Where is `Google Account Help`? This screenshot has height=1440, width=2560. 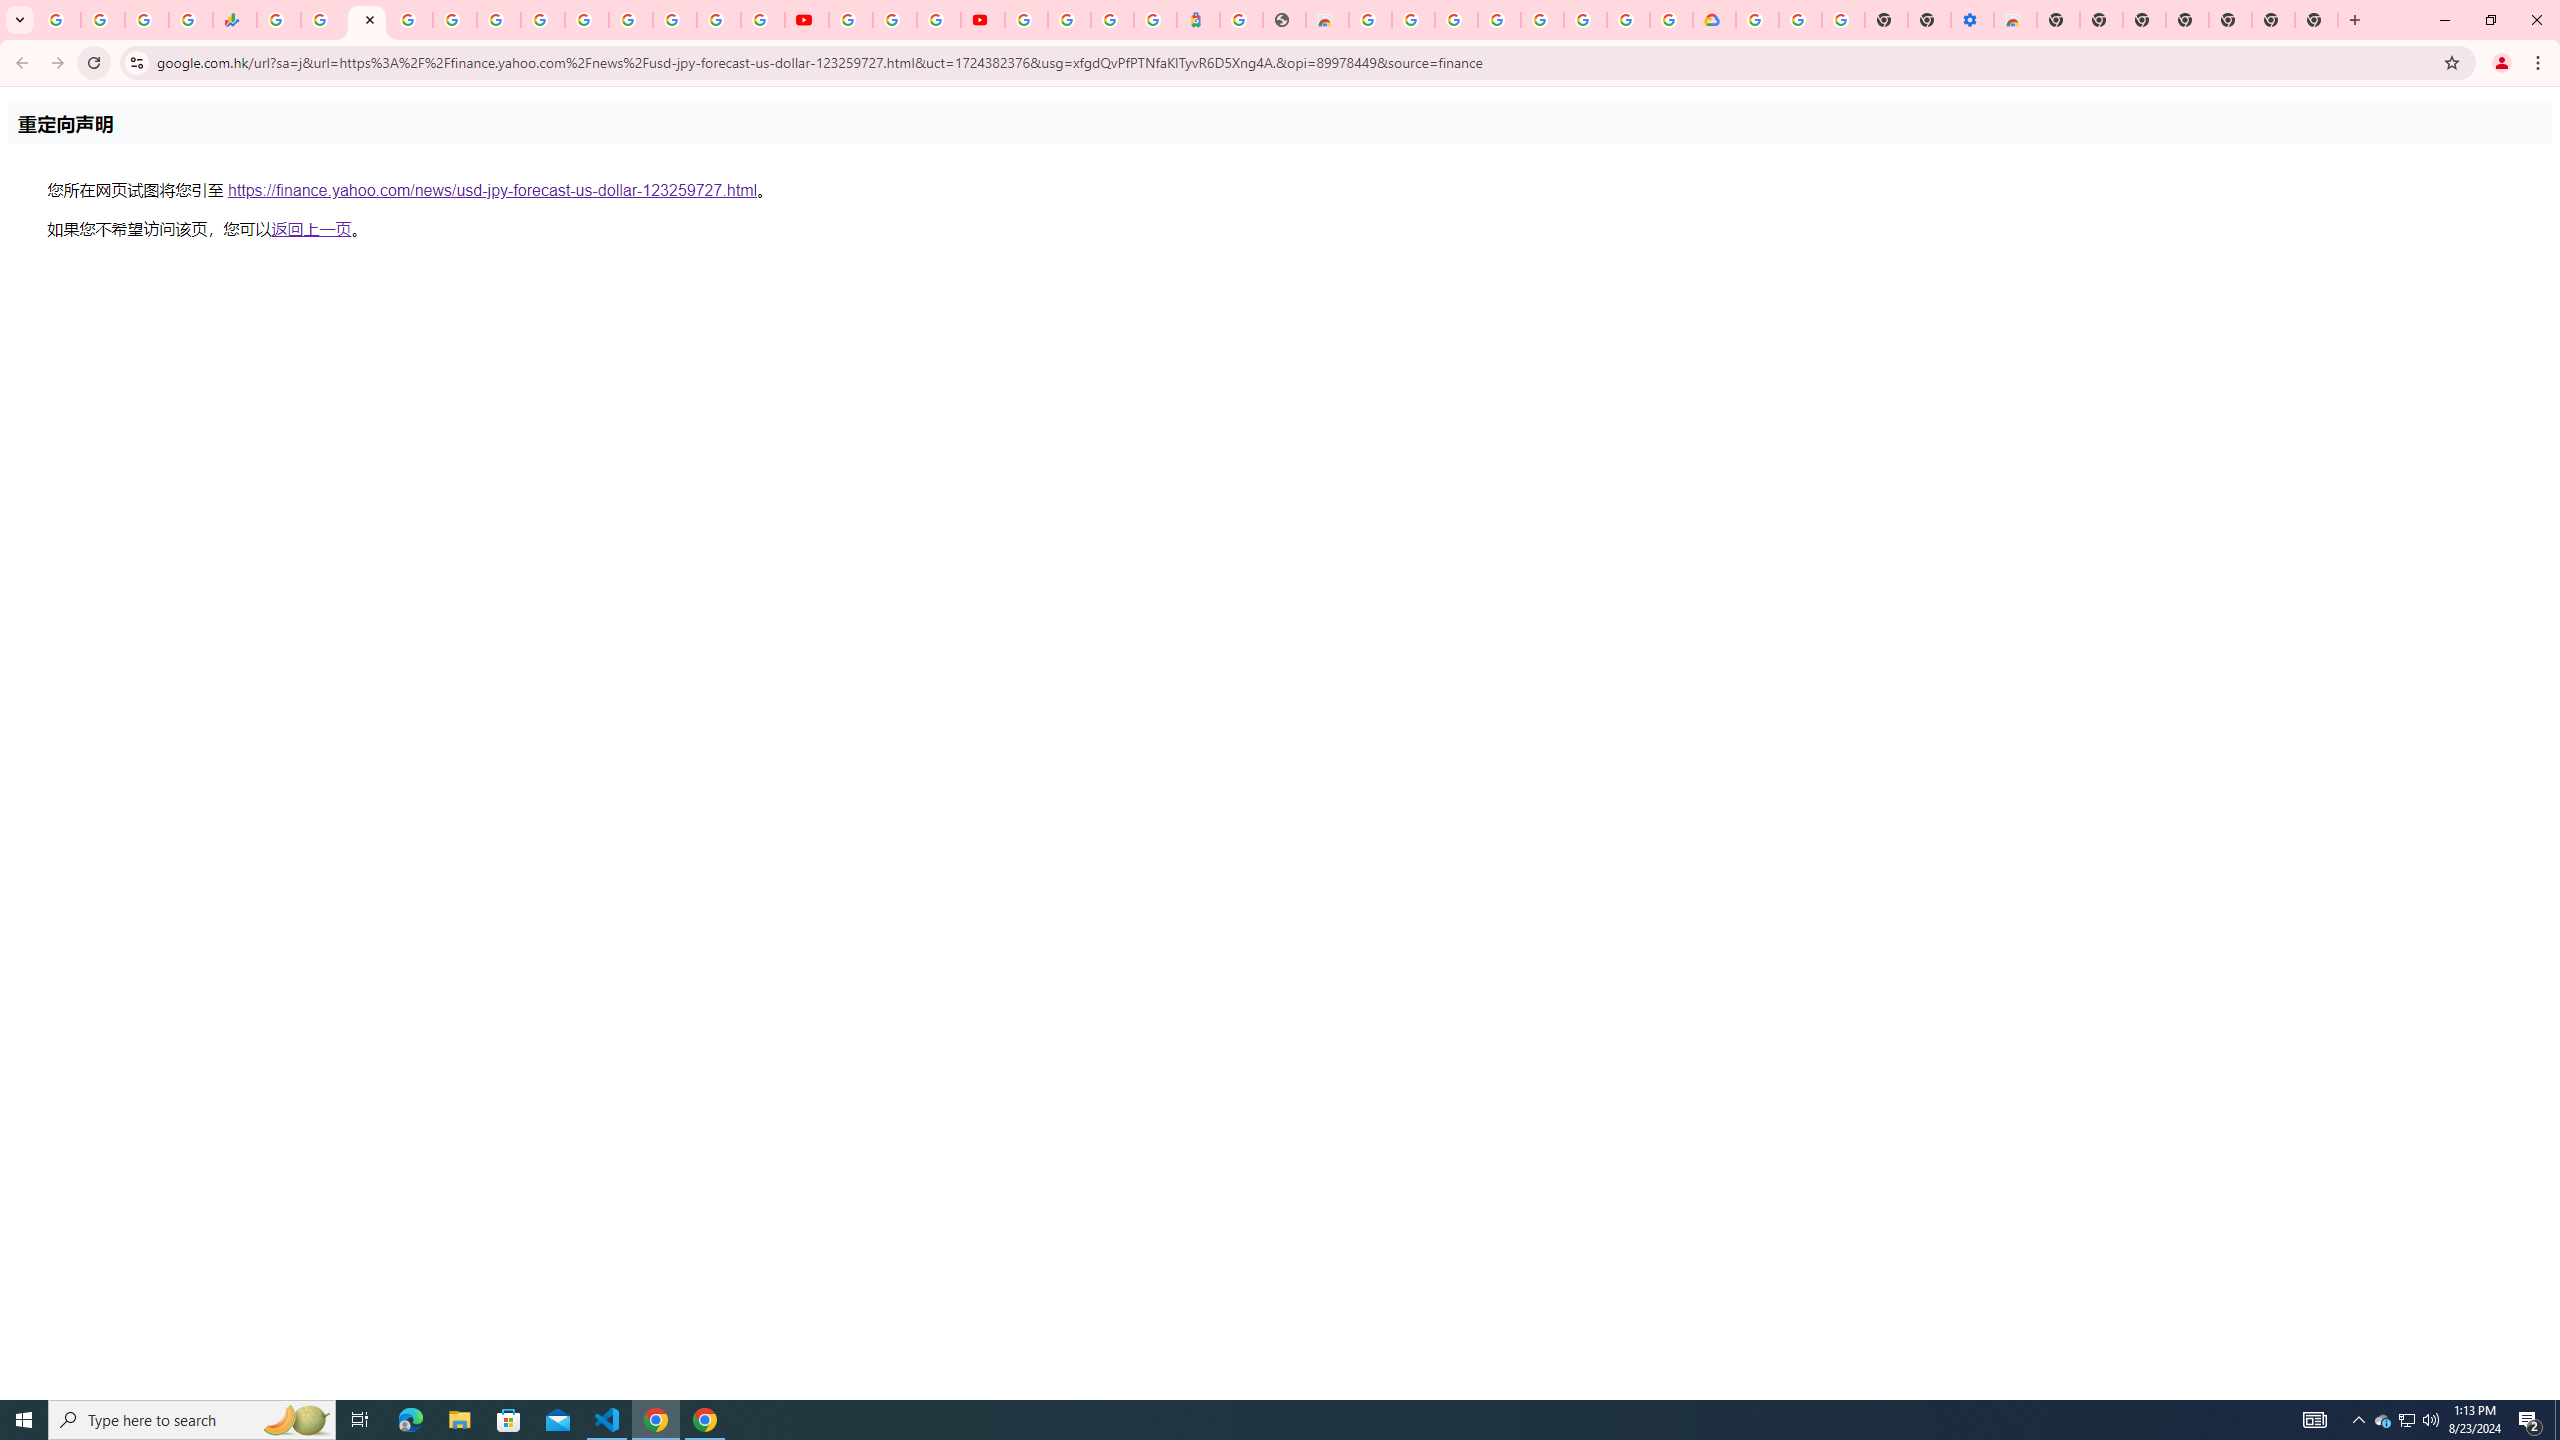
Google Account Help is located at coordinates (896, 20).